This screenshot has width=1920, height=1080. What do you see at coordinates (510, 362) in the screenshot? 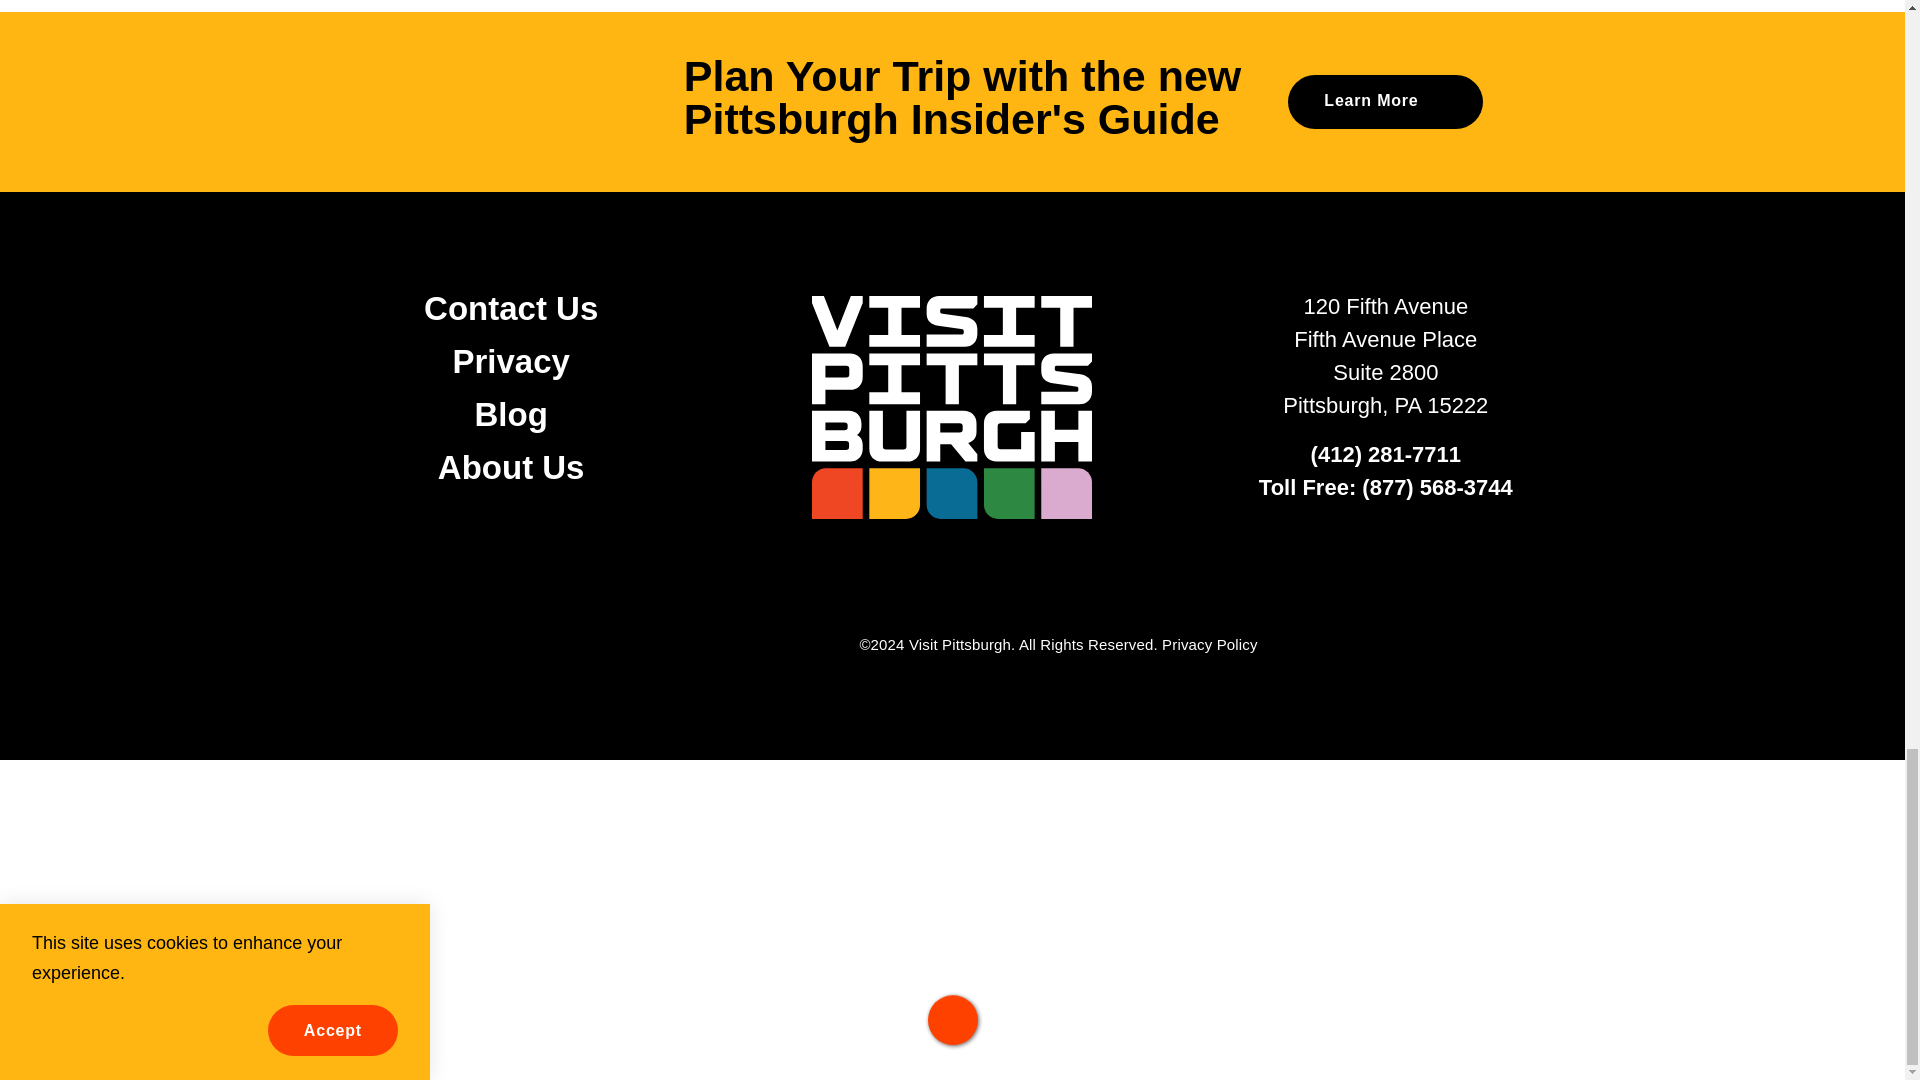
I see `Privacy` at bounding box center [510, 362].